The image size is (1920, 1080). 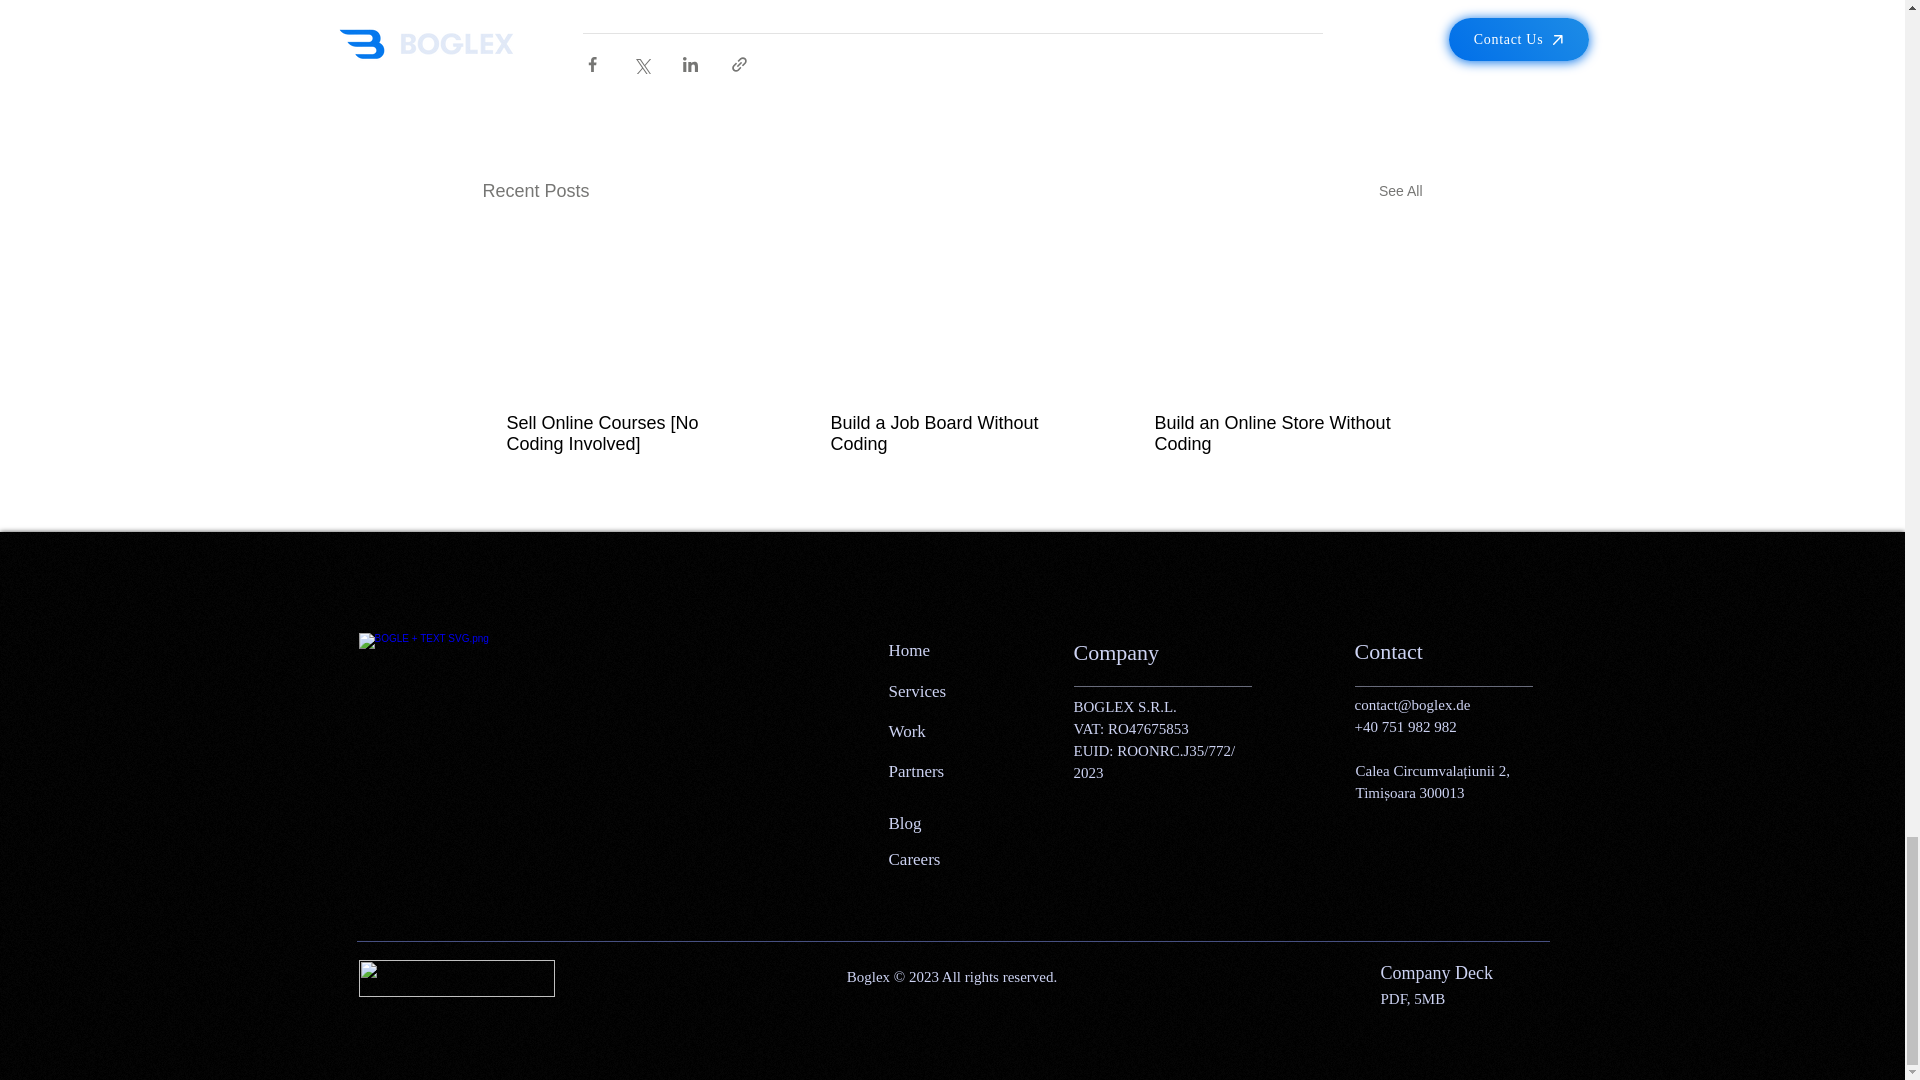 What do you see at coordinates (950, 433) in the screenshot?
I see `Build a Job Board Without Coding` at bounding box center [950, 433].